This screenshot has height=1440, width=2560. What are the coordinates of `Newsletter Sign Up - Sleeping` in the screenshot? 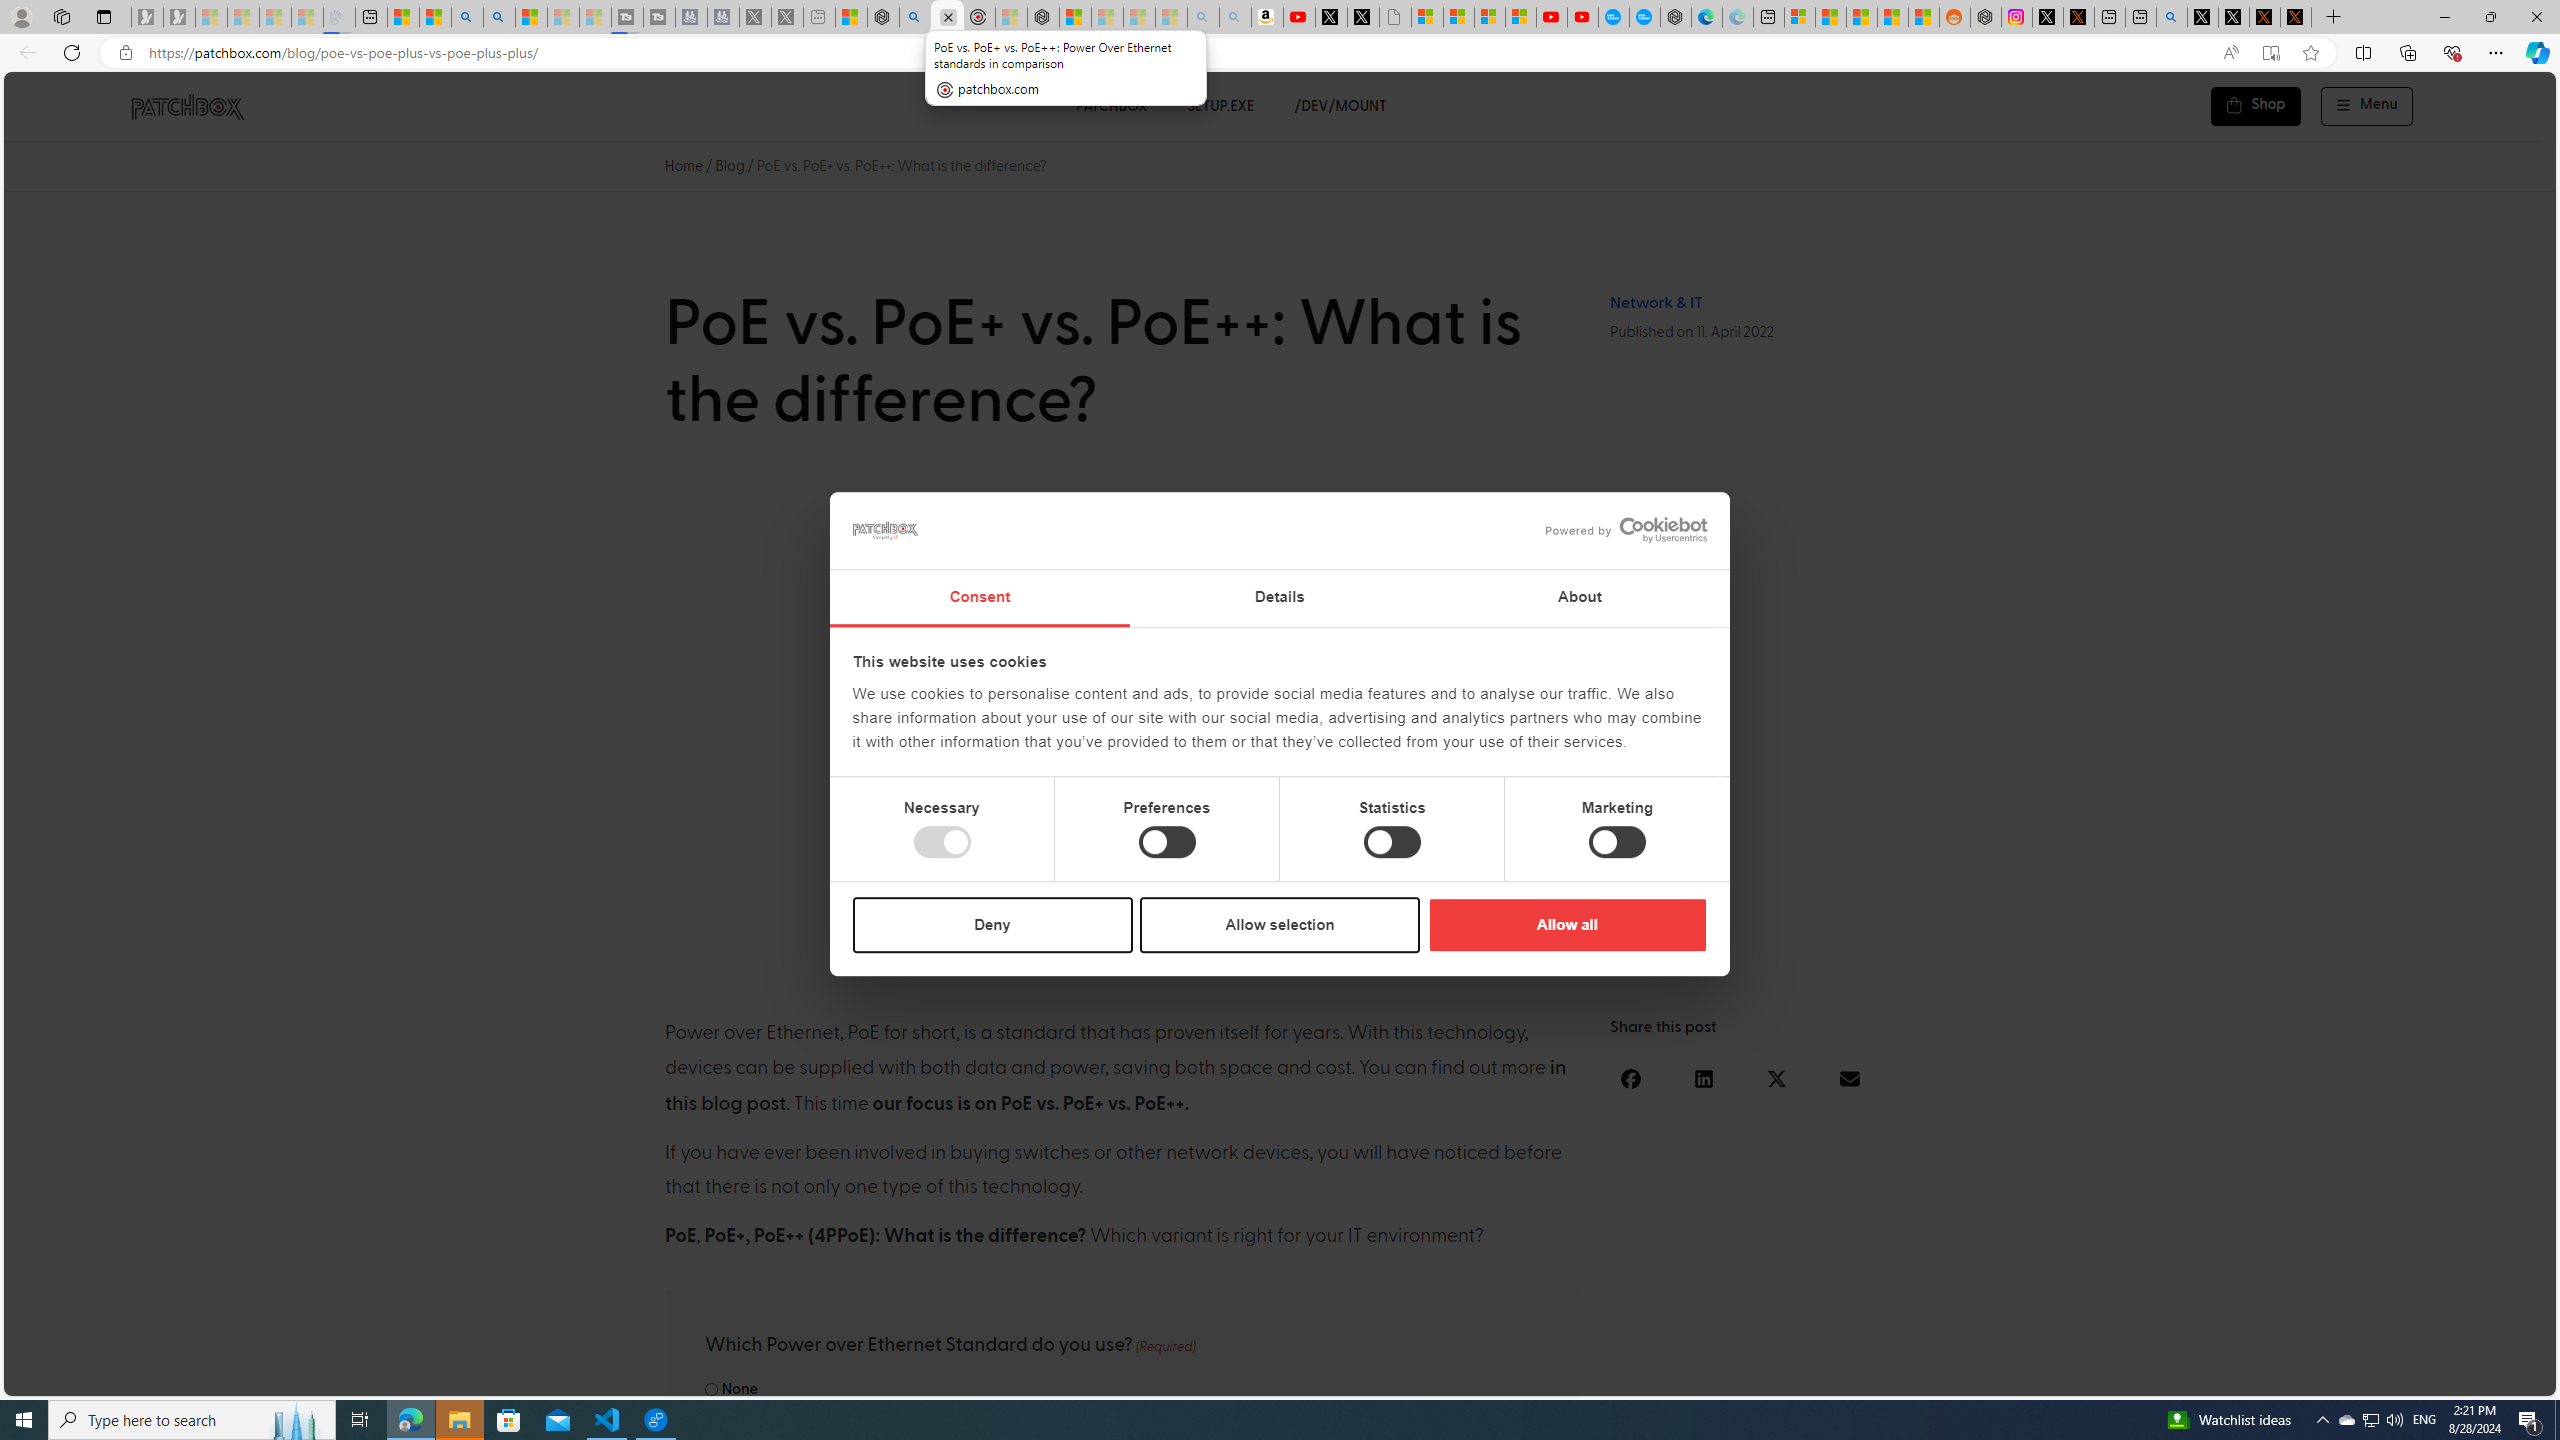 It's located at (180, 17).